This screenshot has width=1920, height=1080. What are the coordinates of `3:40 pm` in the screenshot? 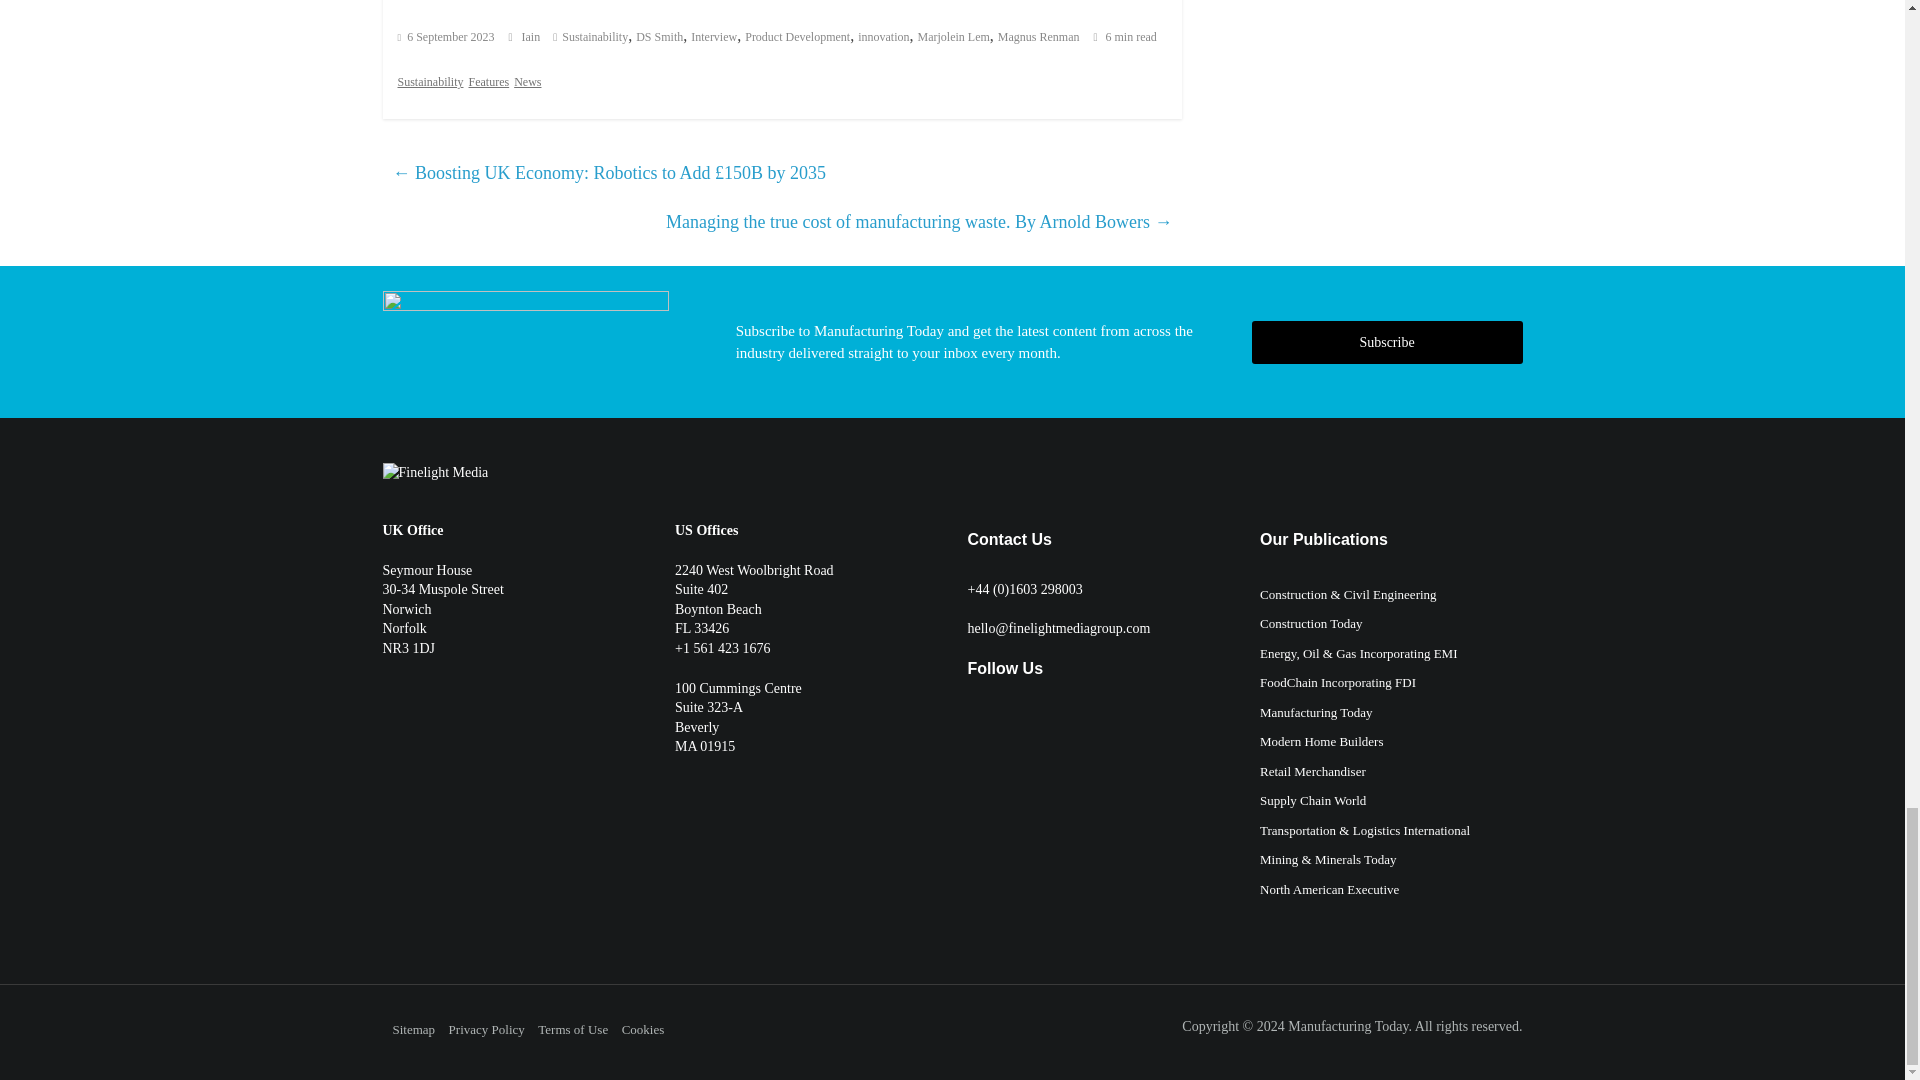 It's located at (446, 37).